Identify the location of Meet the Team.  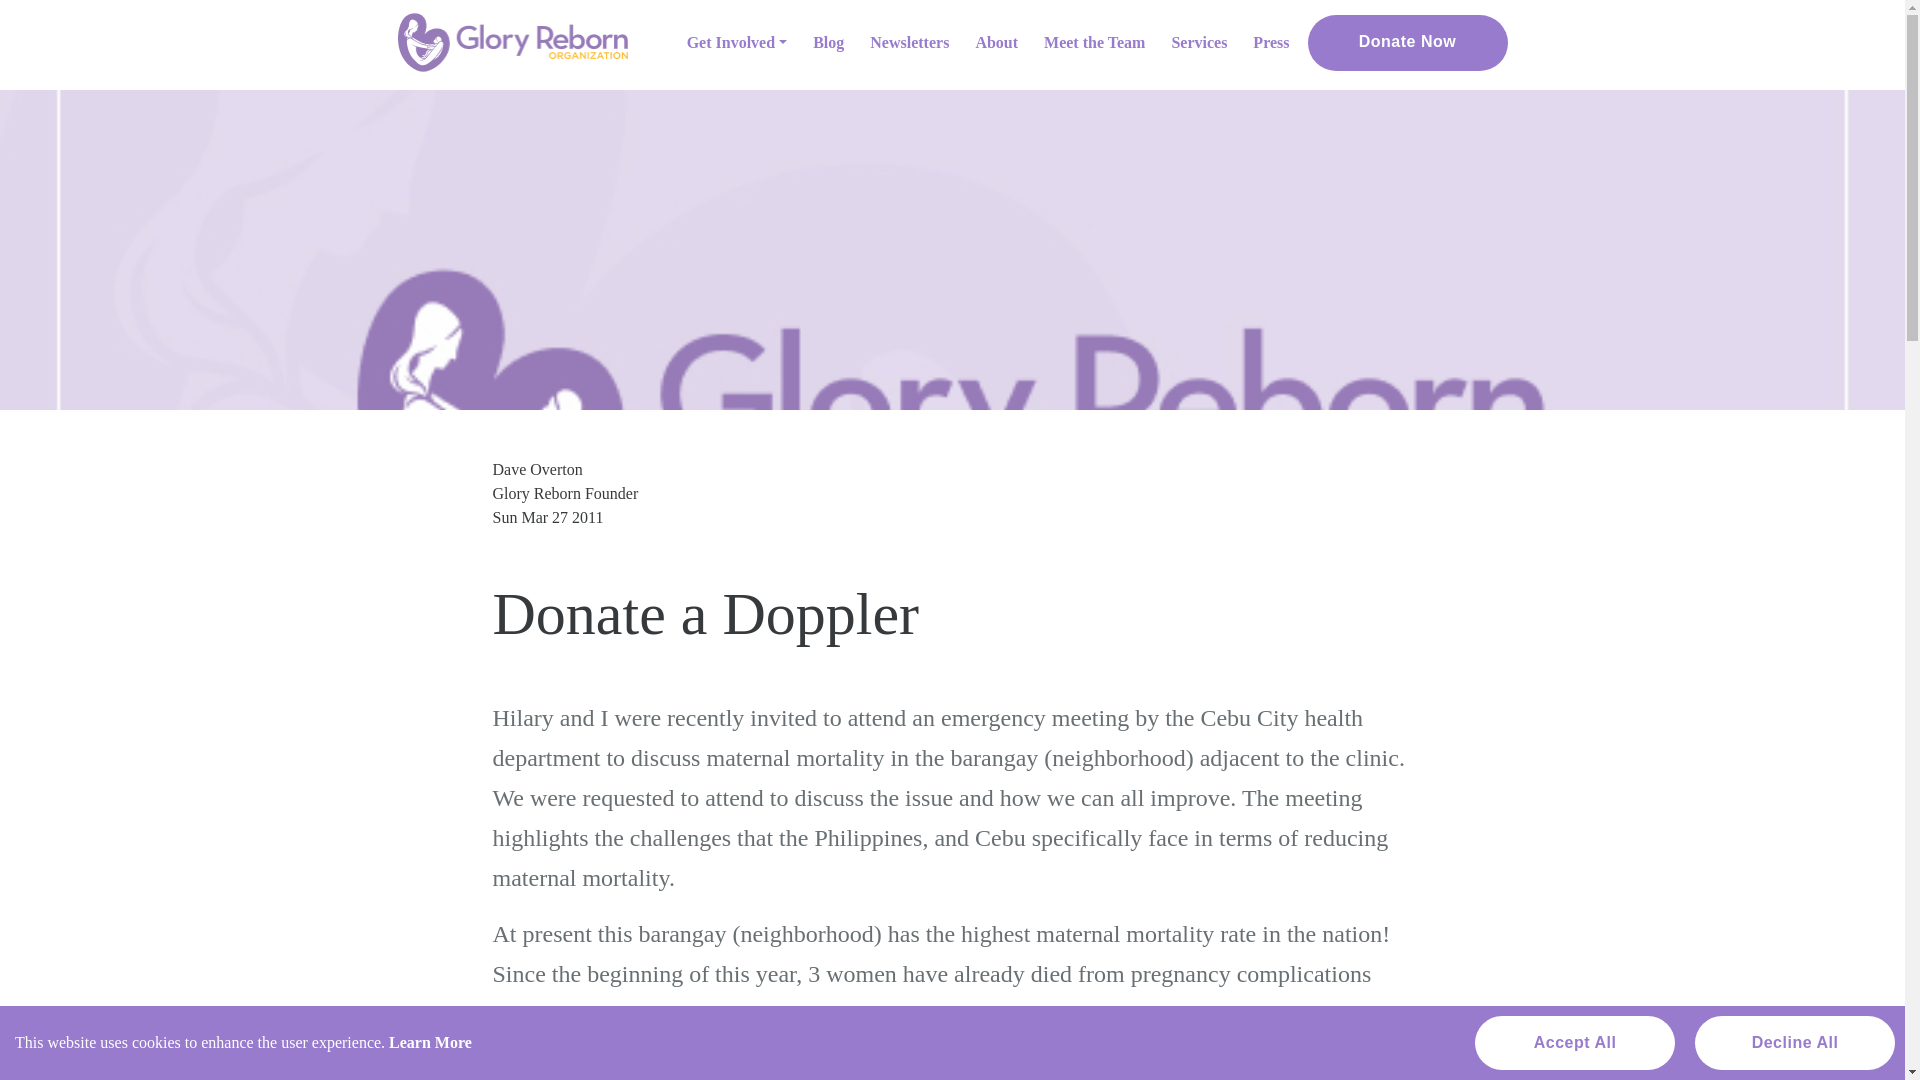
(1094, 42).